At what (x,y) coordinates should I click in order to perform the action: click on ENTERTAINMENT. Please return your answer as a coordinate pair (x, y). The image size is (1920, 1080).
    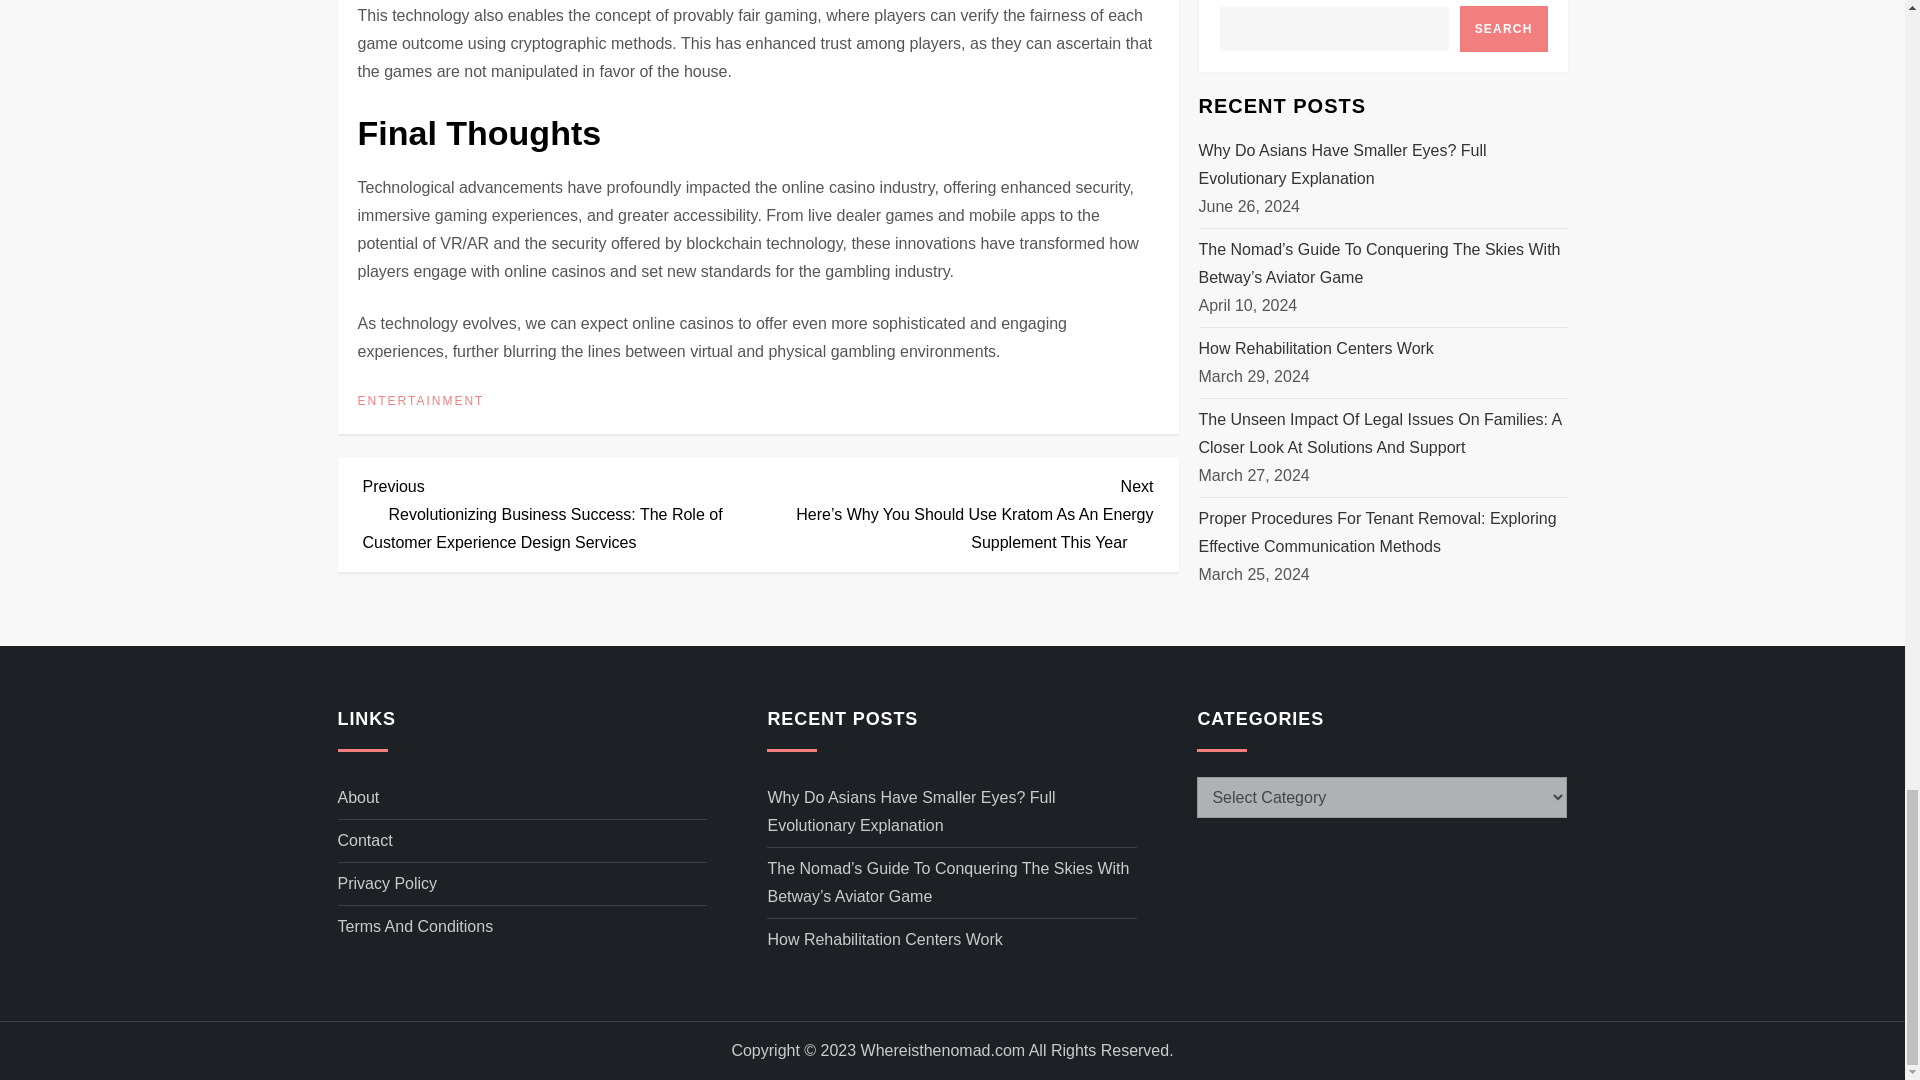
    Looking at the image, I should click on (421, 402).